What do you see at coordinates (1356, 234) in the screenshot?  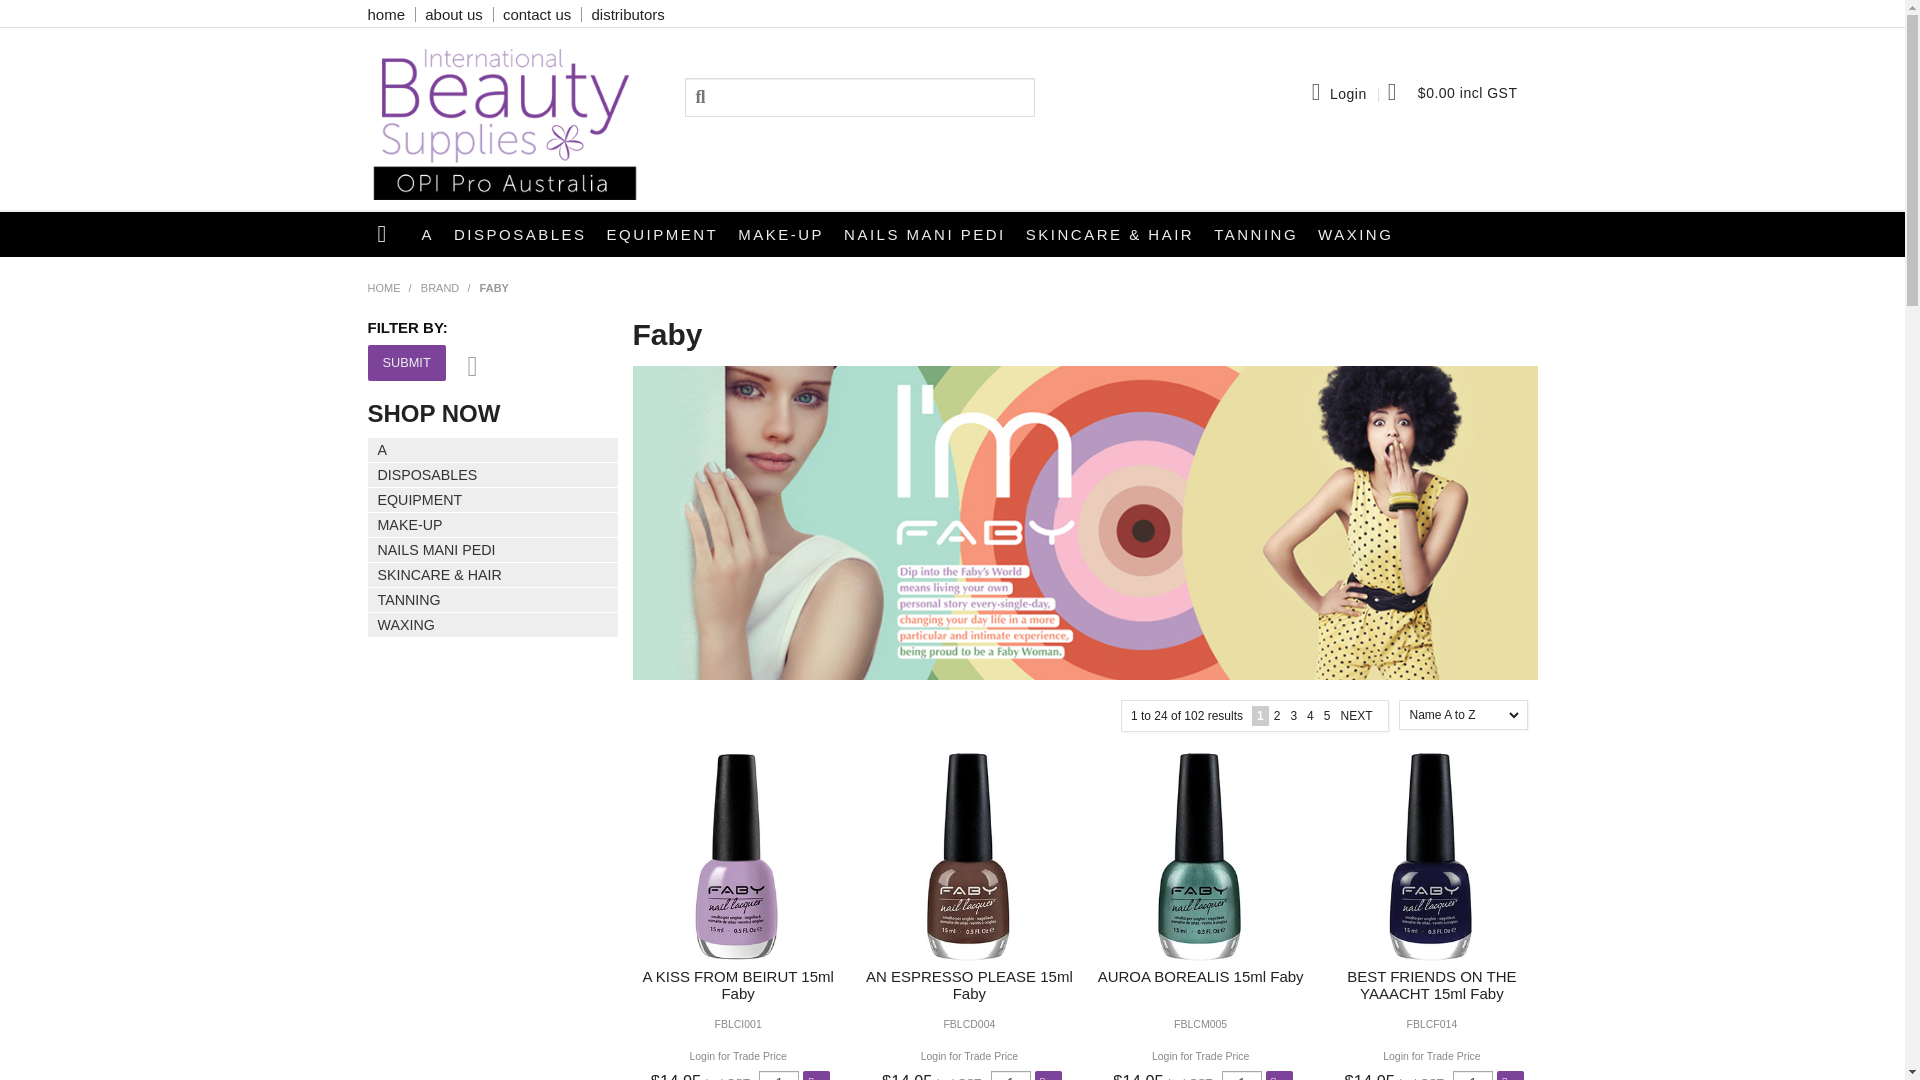 I see `WAXING` at bounding box center [1356, 234].